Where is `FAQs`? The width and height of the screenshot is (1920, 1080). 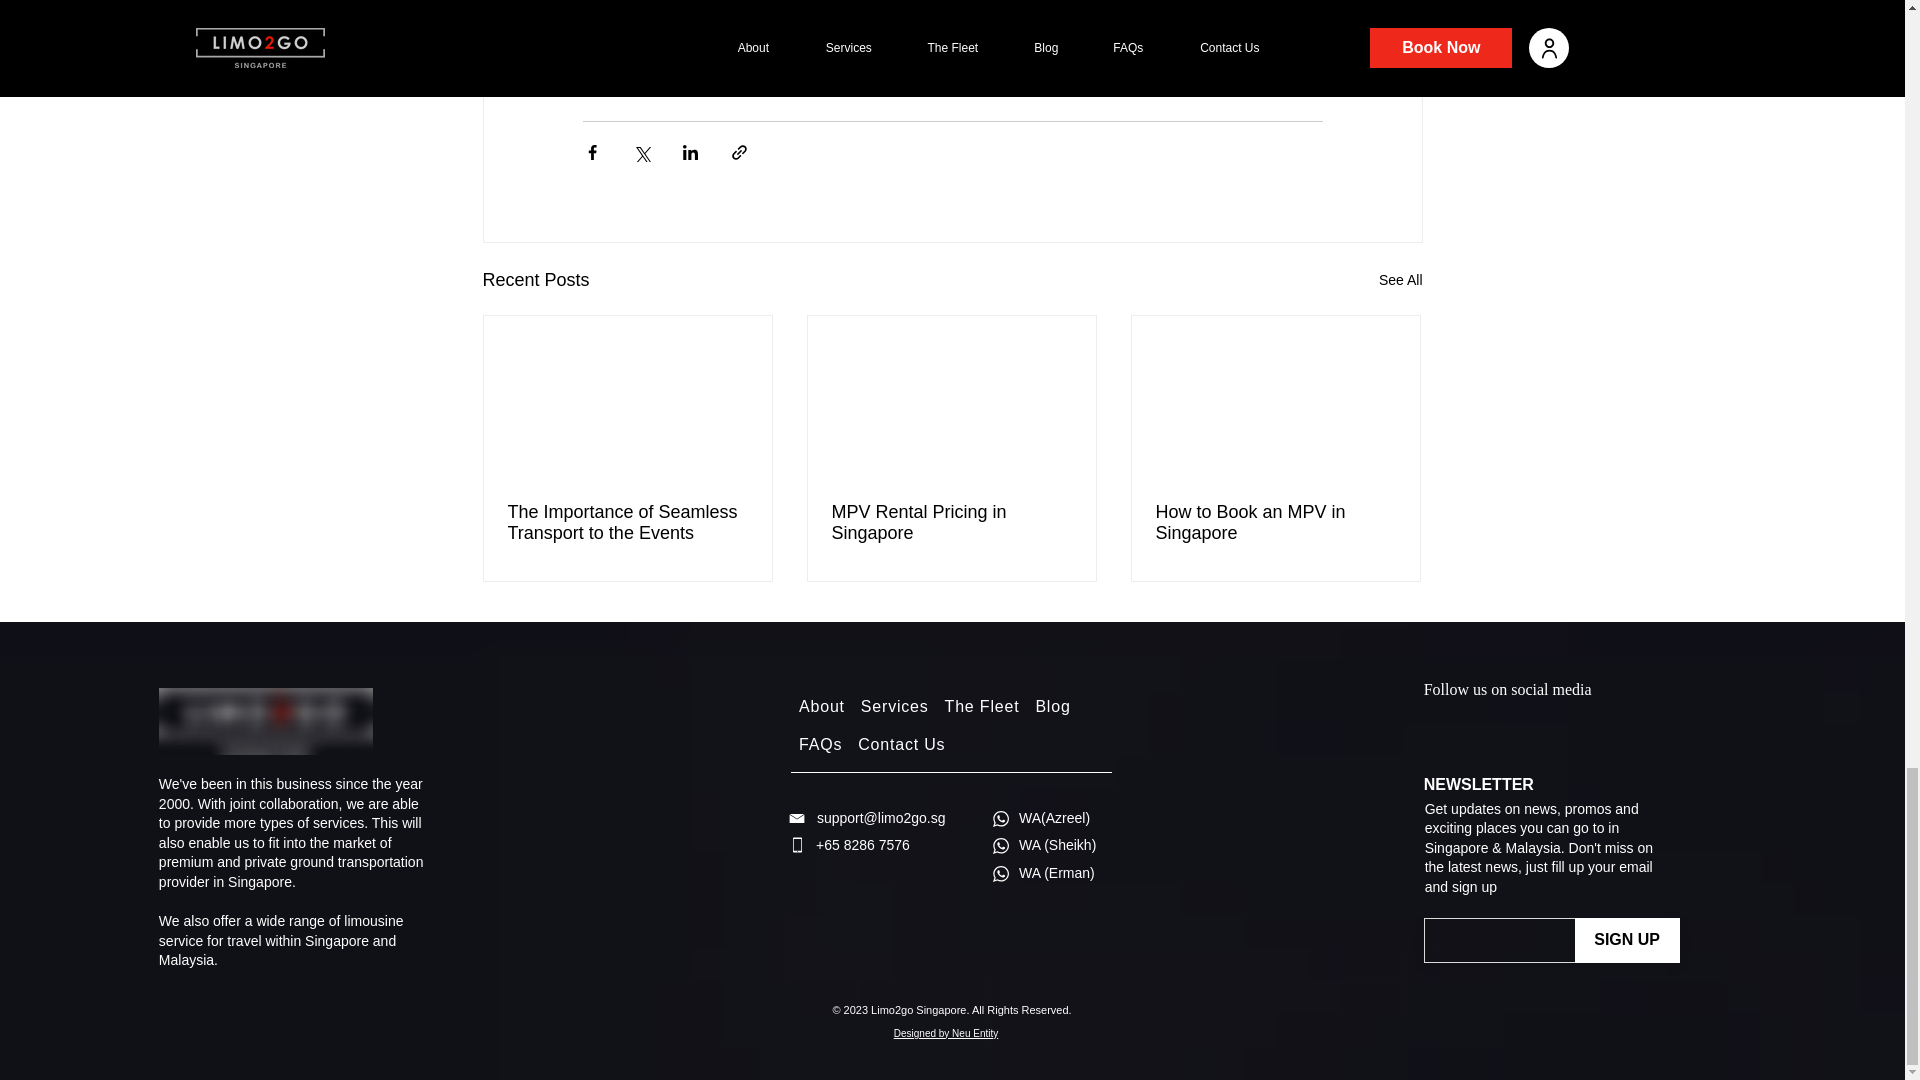 FAQs is located at coordinates (820, 744).